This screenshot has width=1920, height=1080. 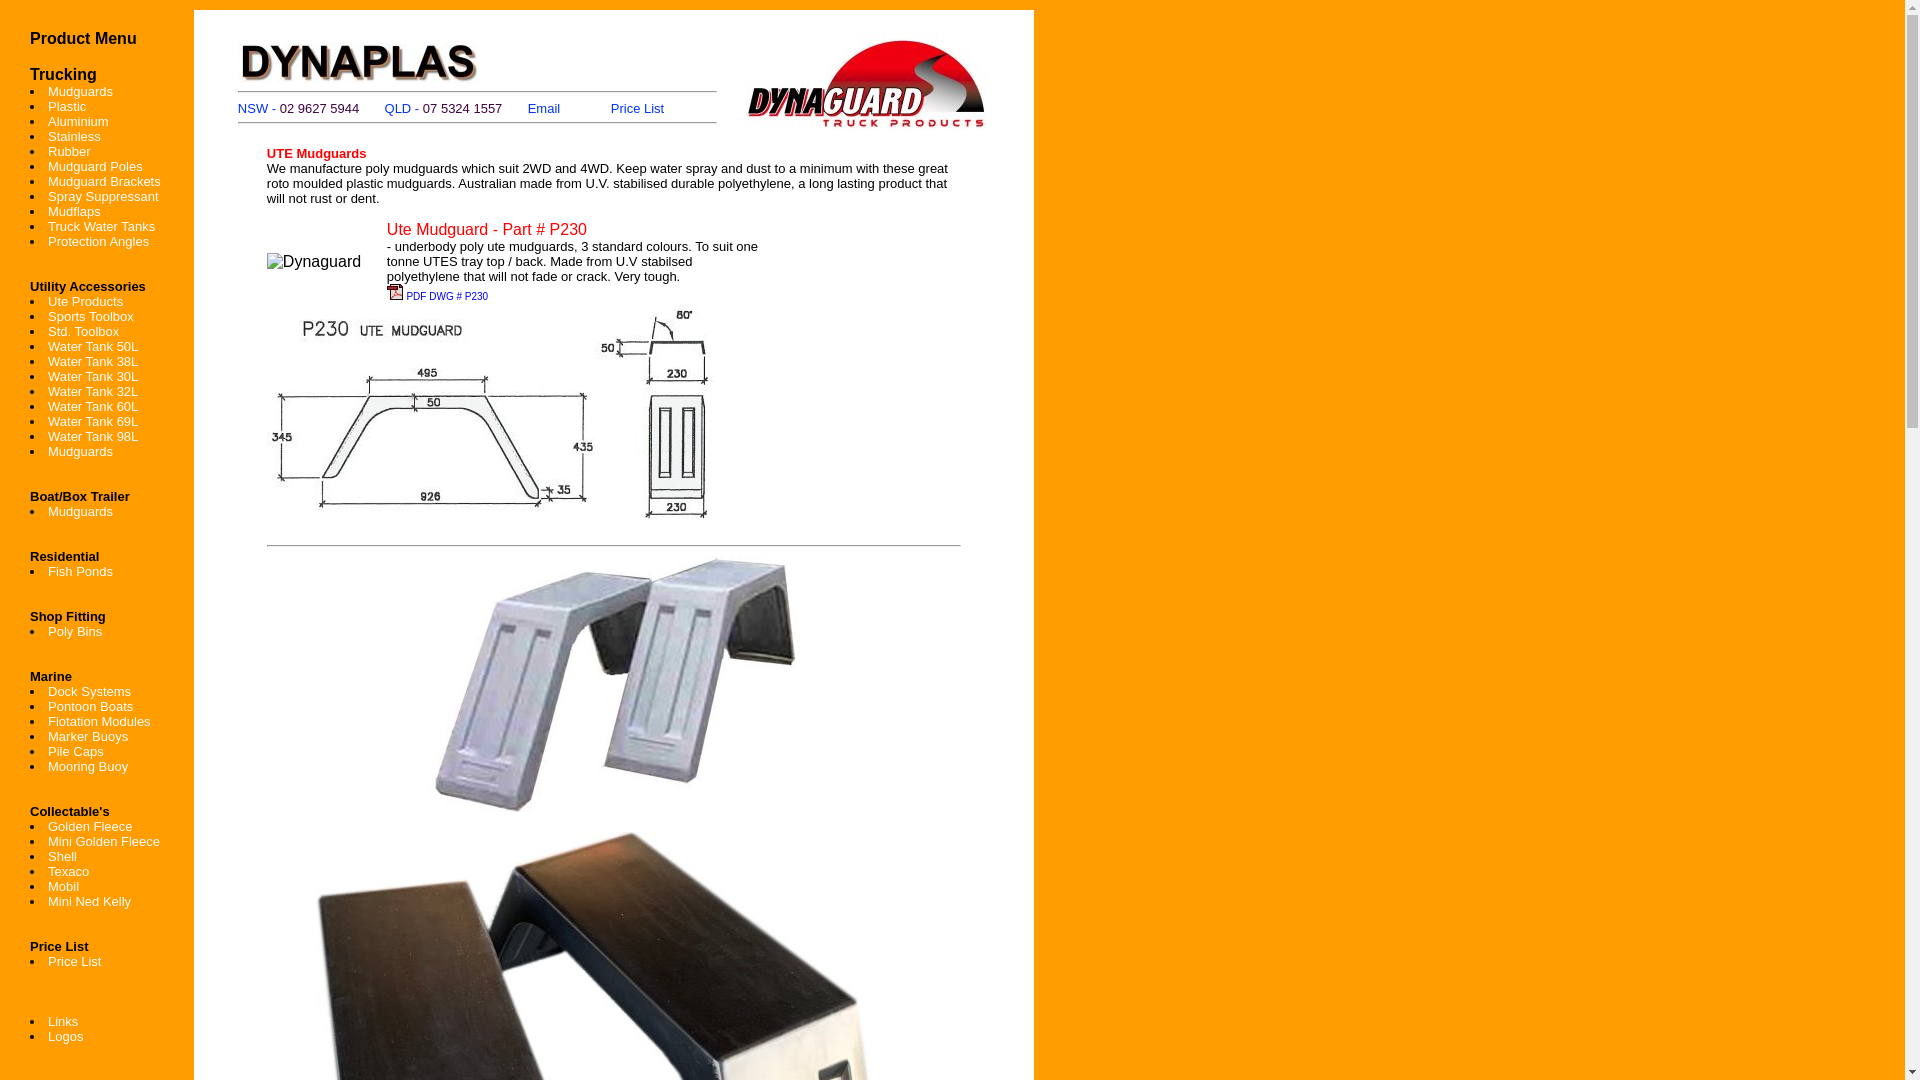 What do you see at coordinates (64, 886) in the screenshot?
I see `Mobil` at bounding box center [64, 886].